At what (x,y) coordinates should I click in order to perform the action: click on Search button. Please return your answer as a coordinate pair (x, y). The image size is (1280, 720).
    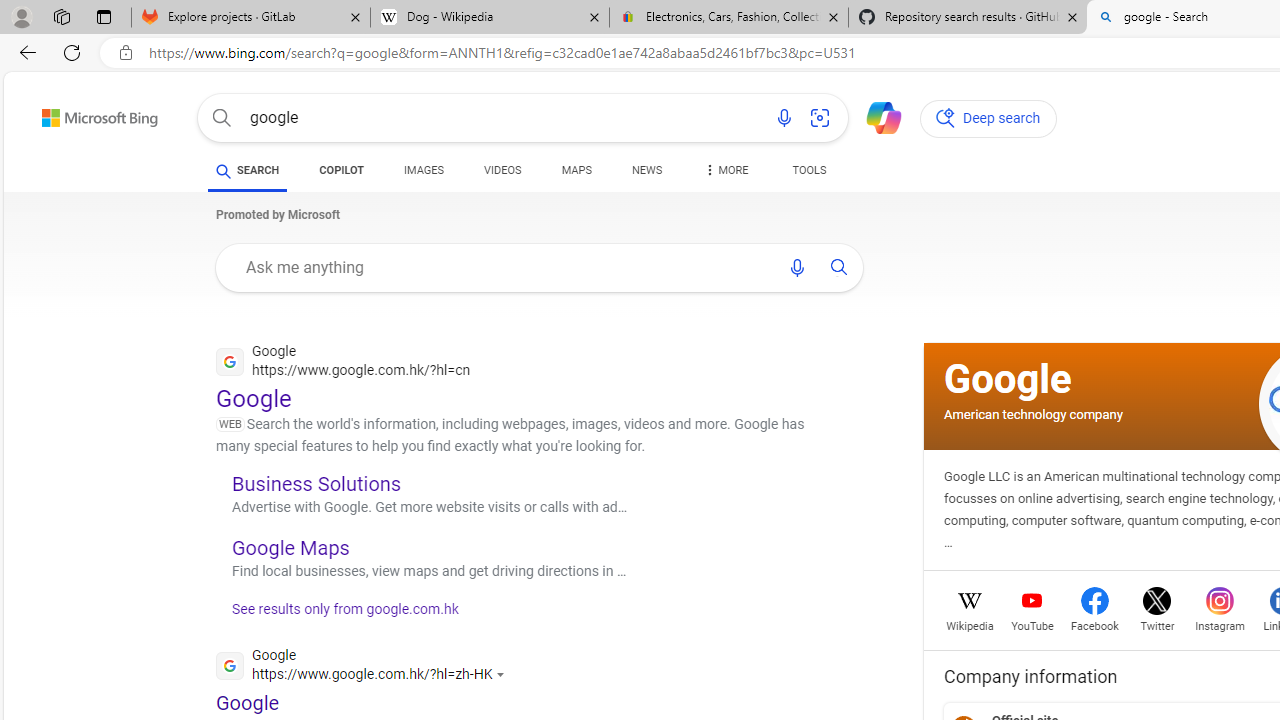
    Looking at the image, I should click on (222, 118).